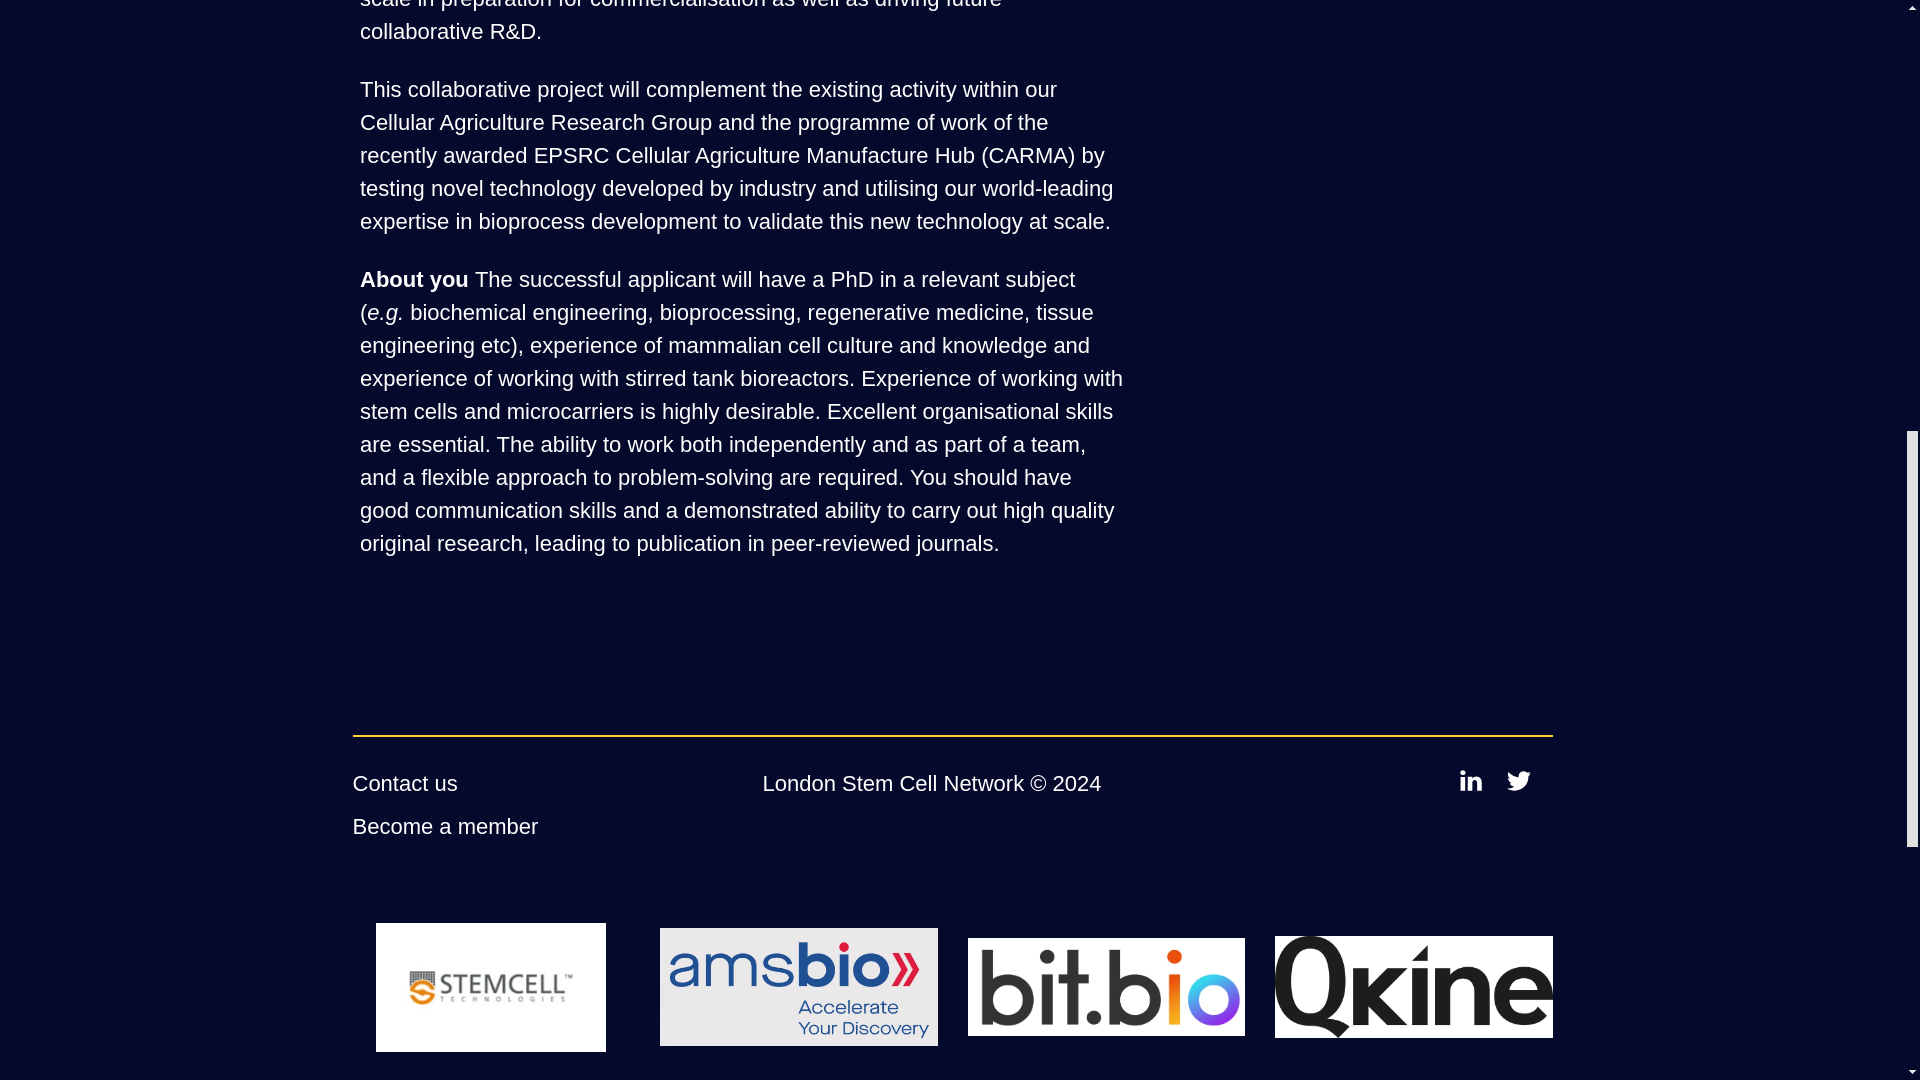  What do you see at coordinates (404, 783) in the screenshot?
I see `Contact us` at bounding box center [404, 783].